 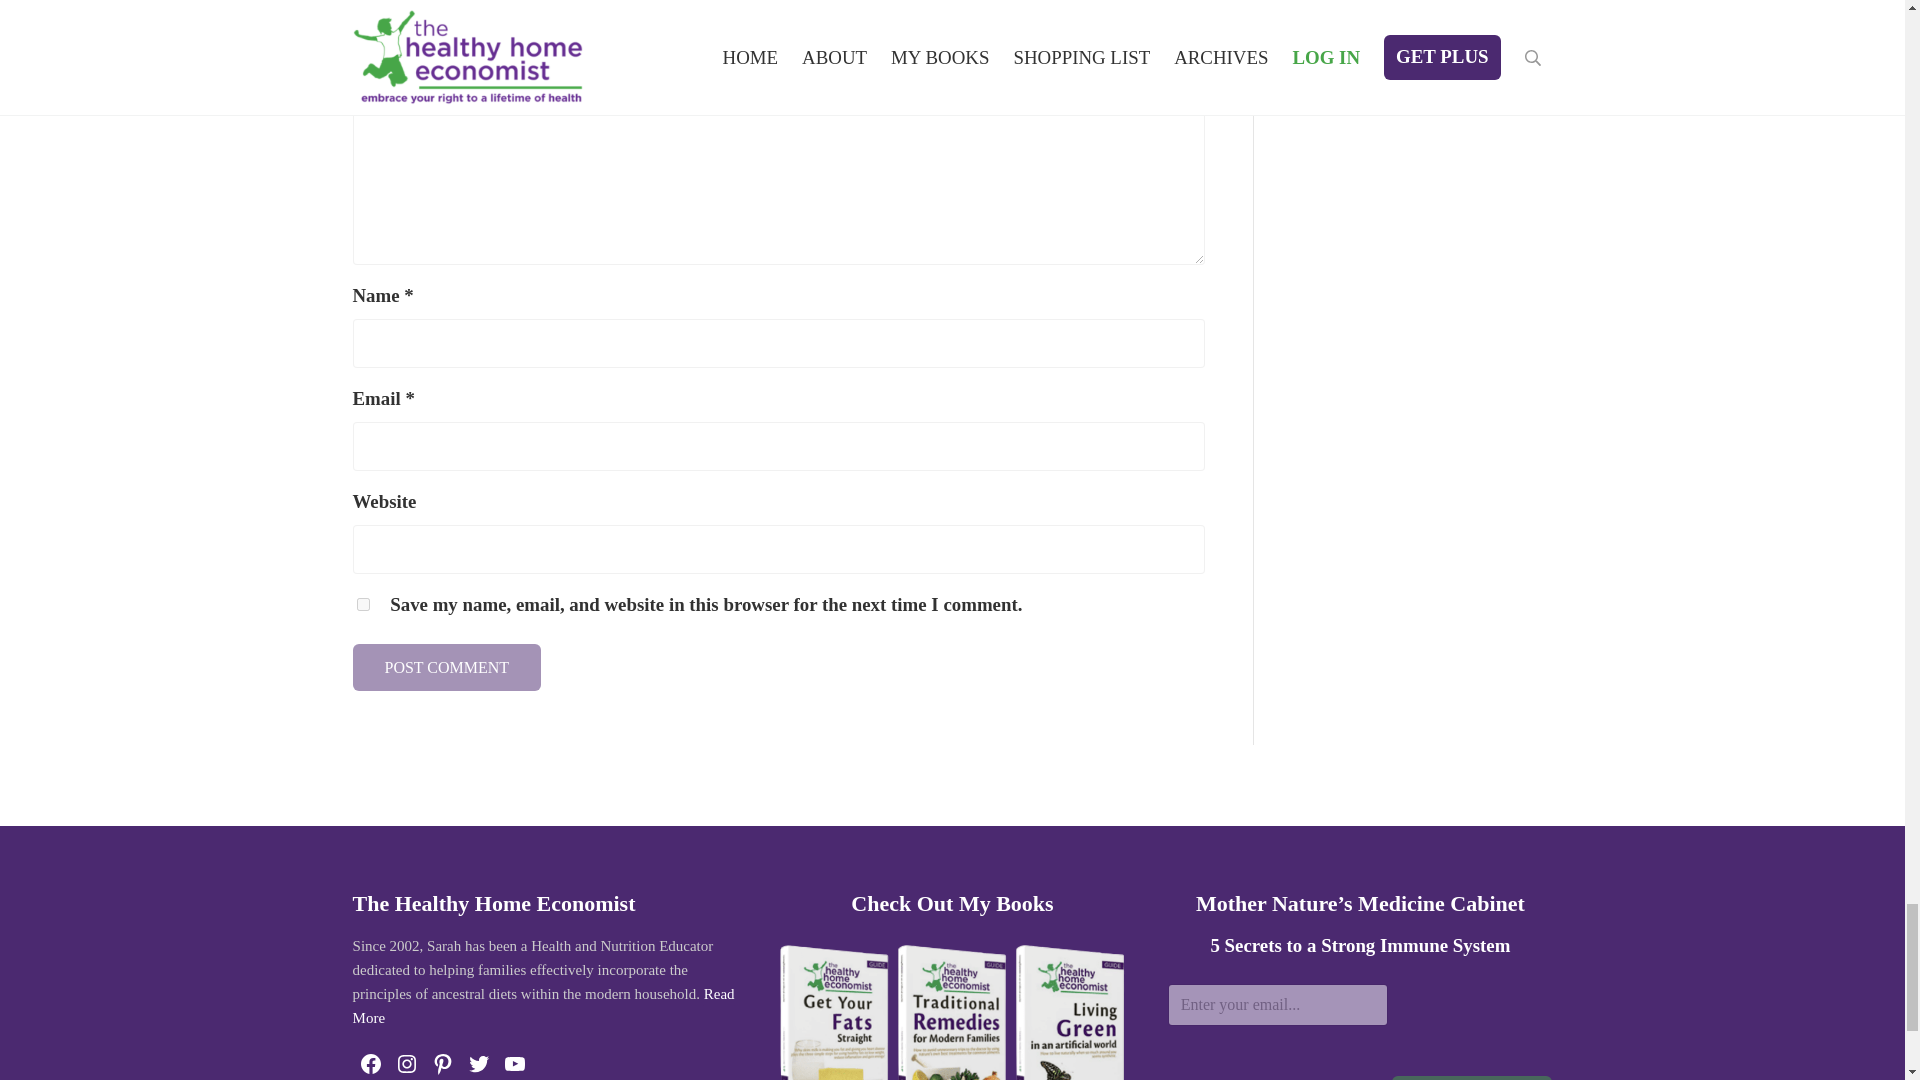 What do you see at coordinates (446, 666) in the screenshot?
I see `Post Comment` at bounding box center [446, 666].